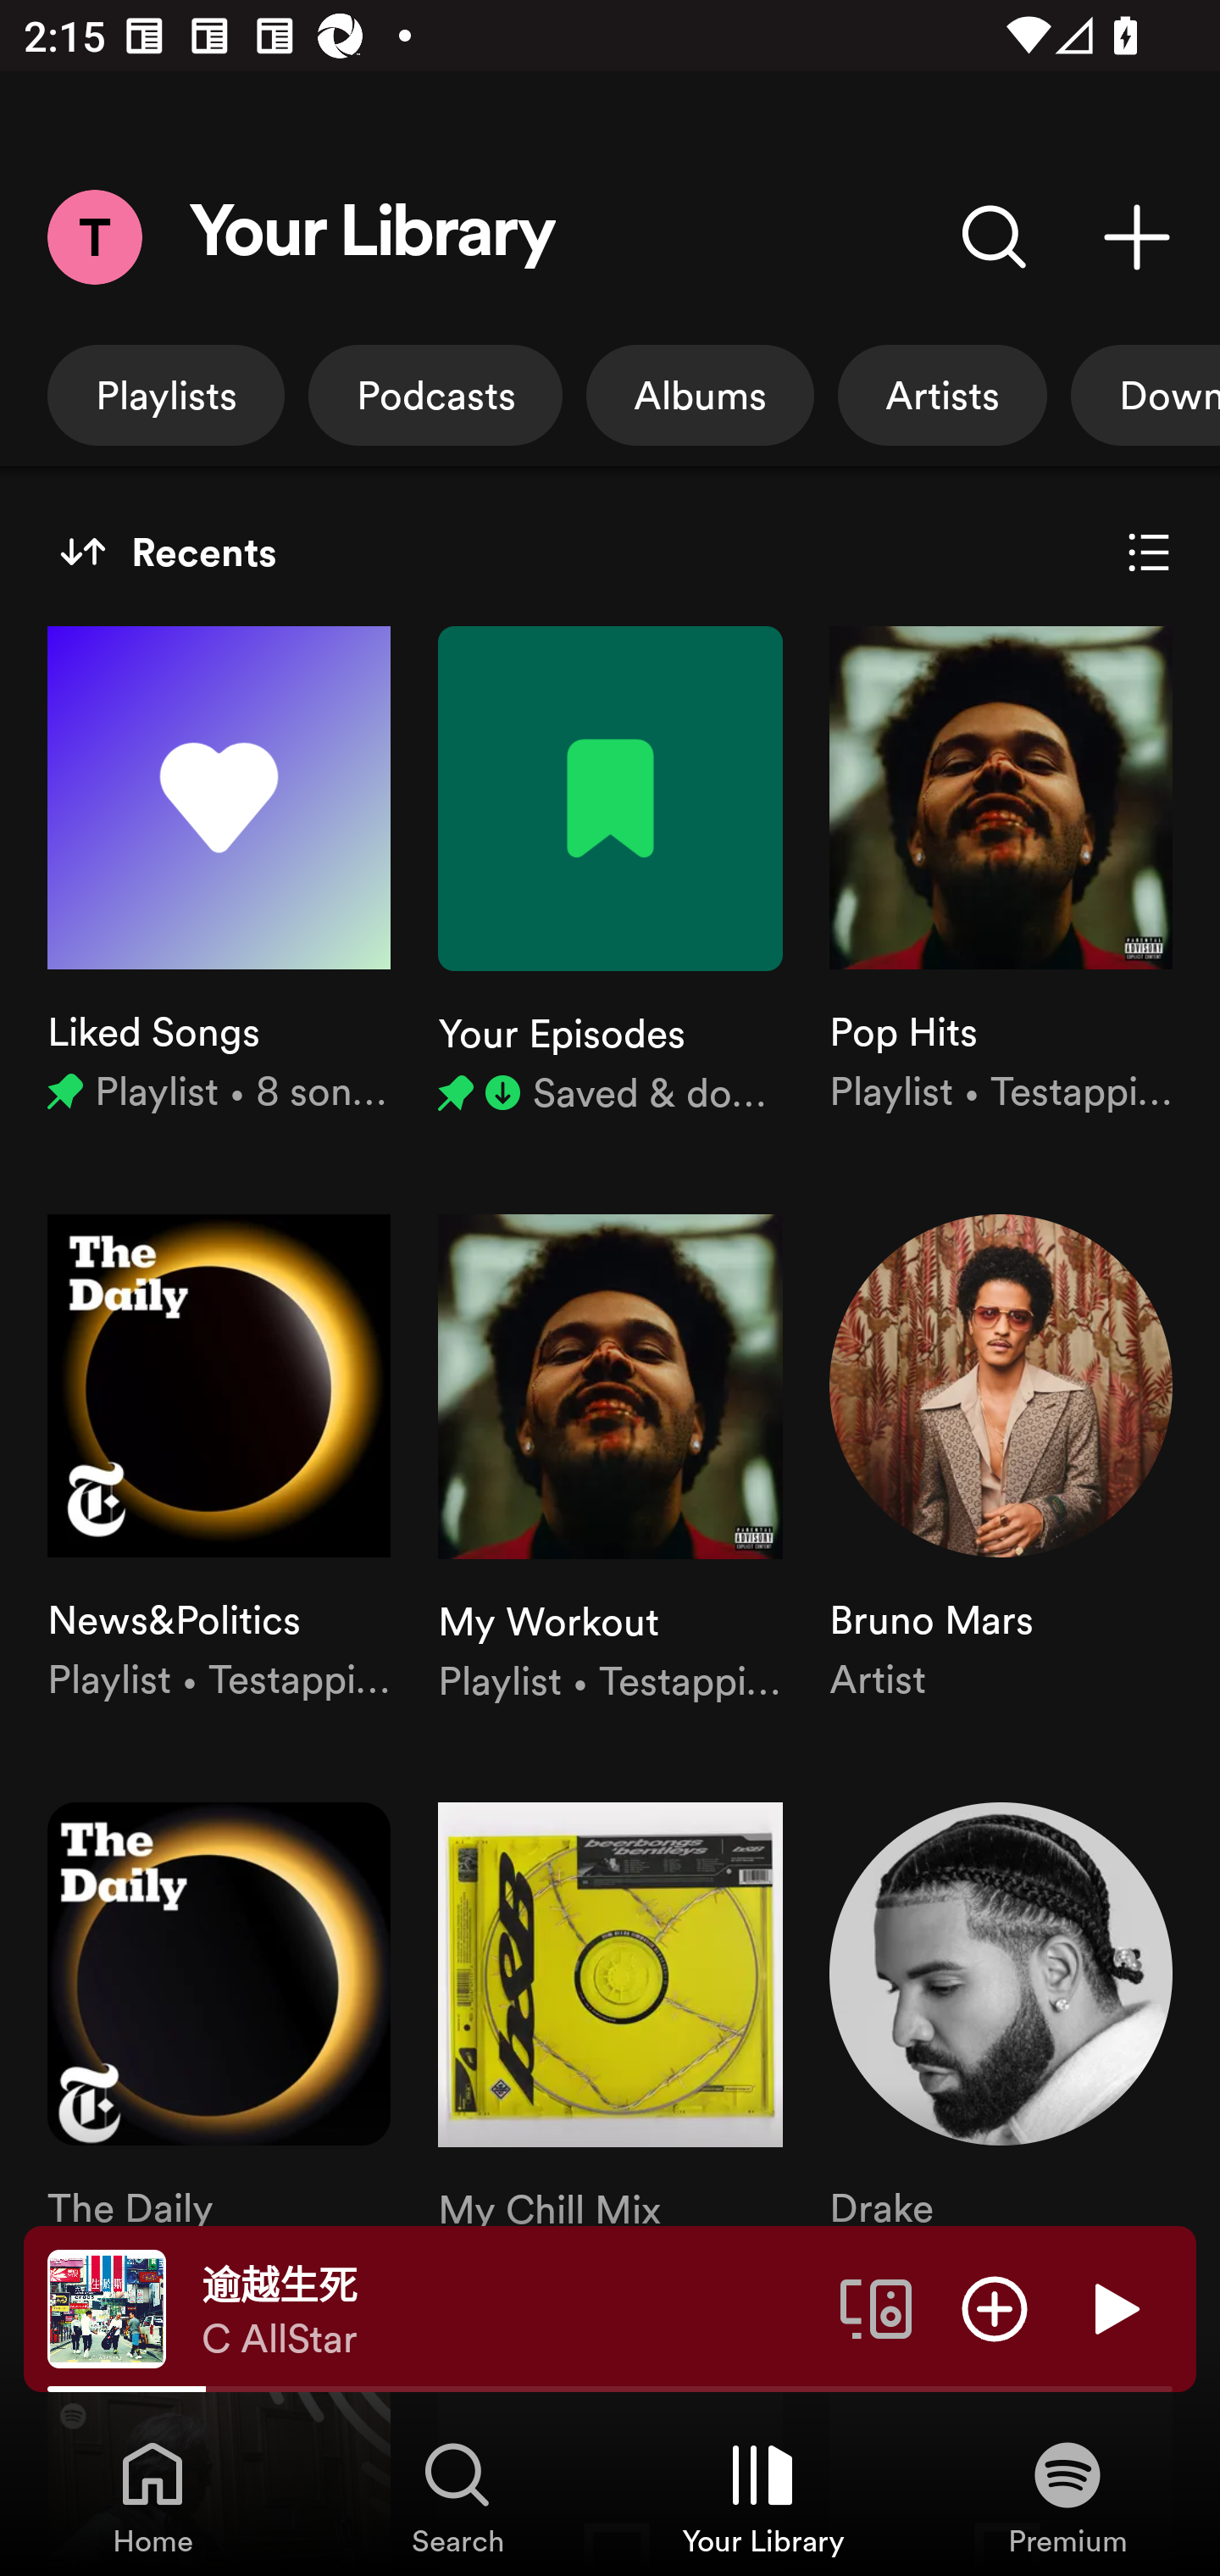 The height and width of the screenshot is (2576, 1220). I want to click on Downloaded, show only downloaded., so click(1145, 395).